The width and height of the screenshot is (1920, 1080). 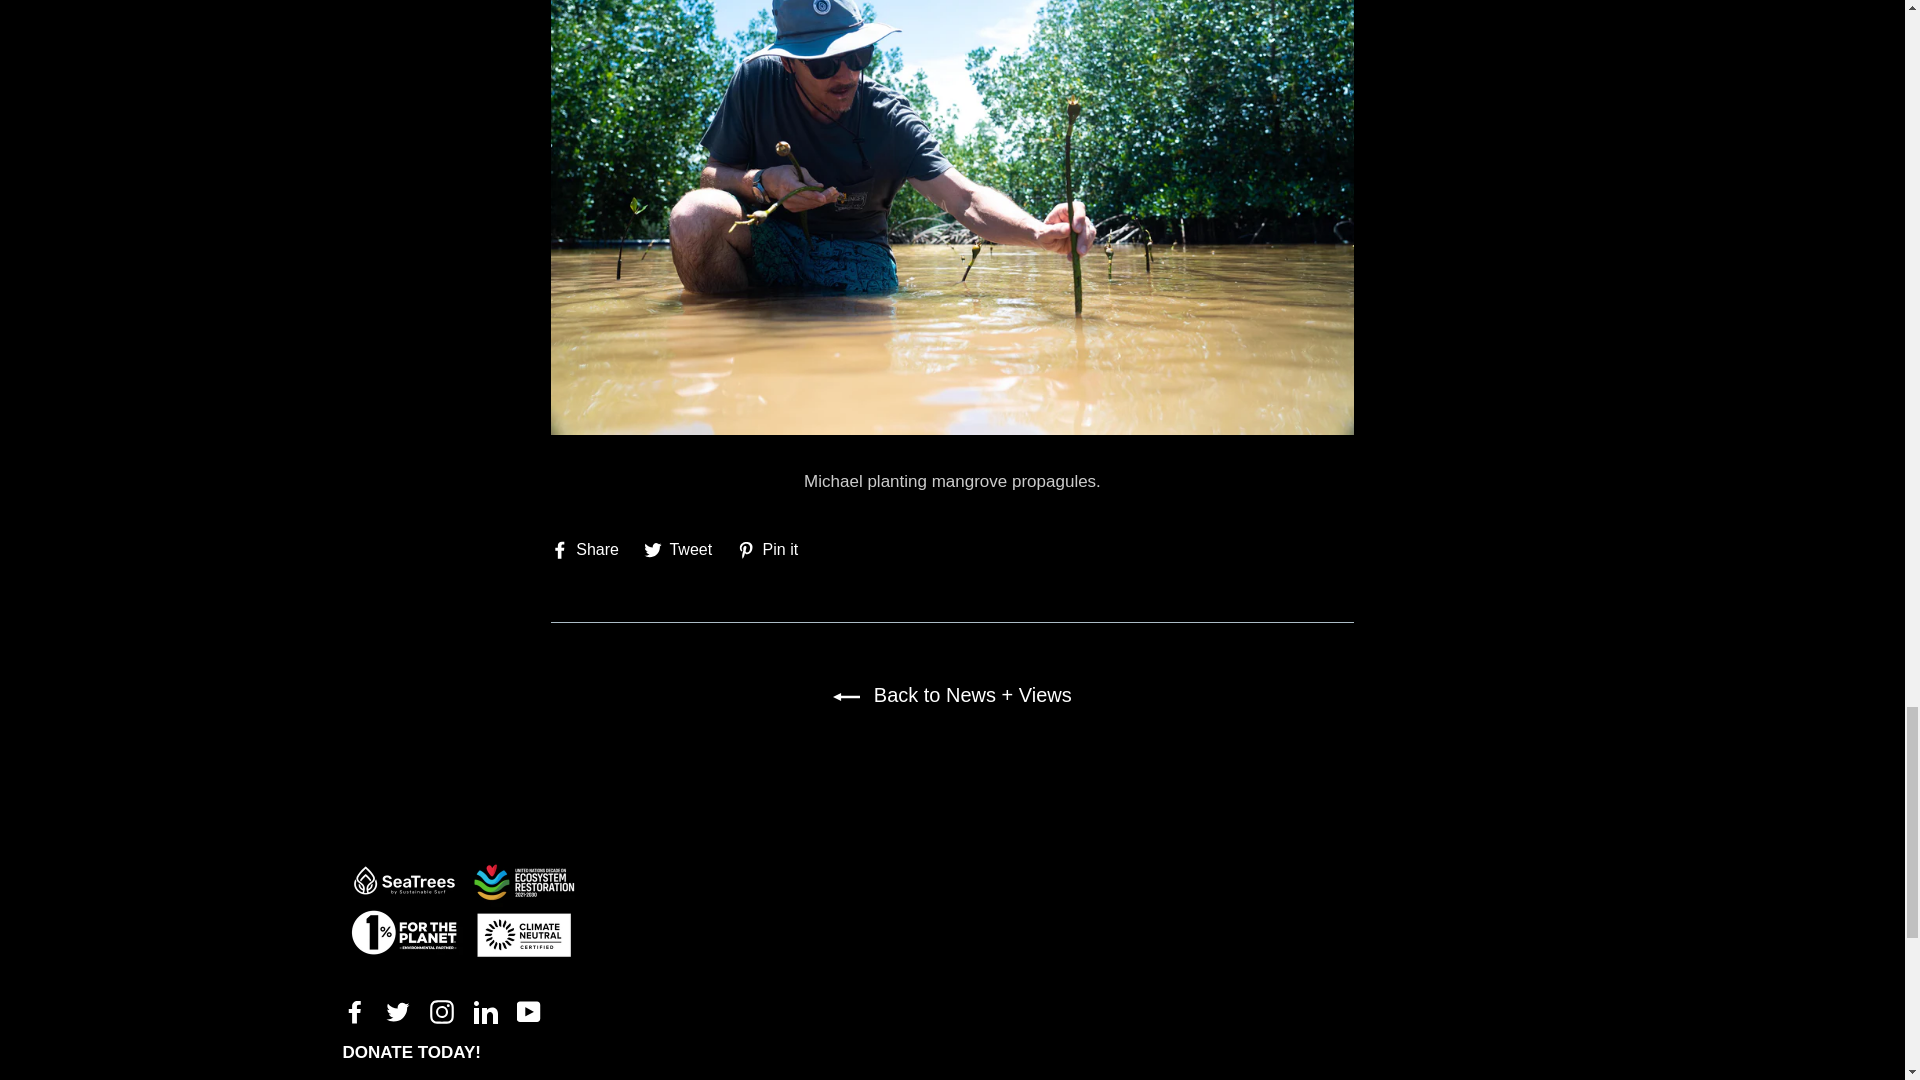 What do you see at coordinates (528, 1010) in the screenshot?
I see `SeaTrees on YouTube` at bounding box center [528, 1010].